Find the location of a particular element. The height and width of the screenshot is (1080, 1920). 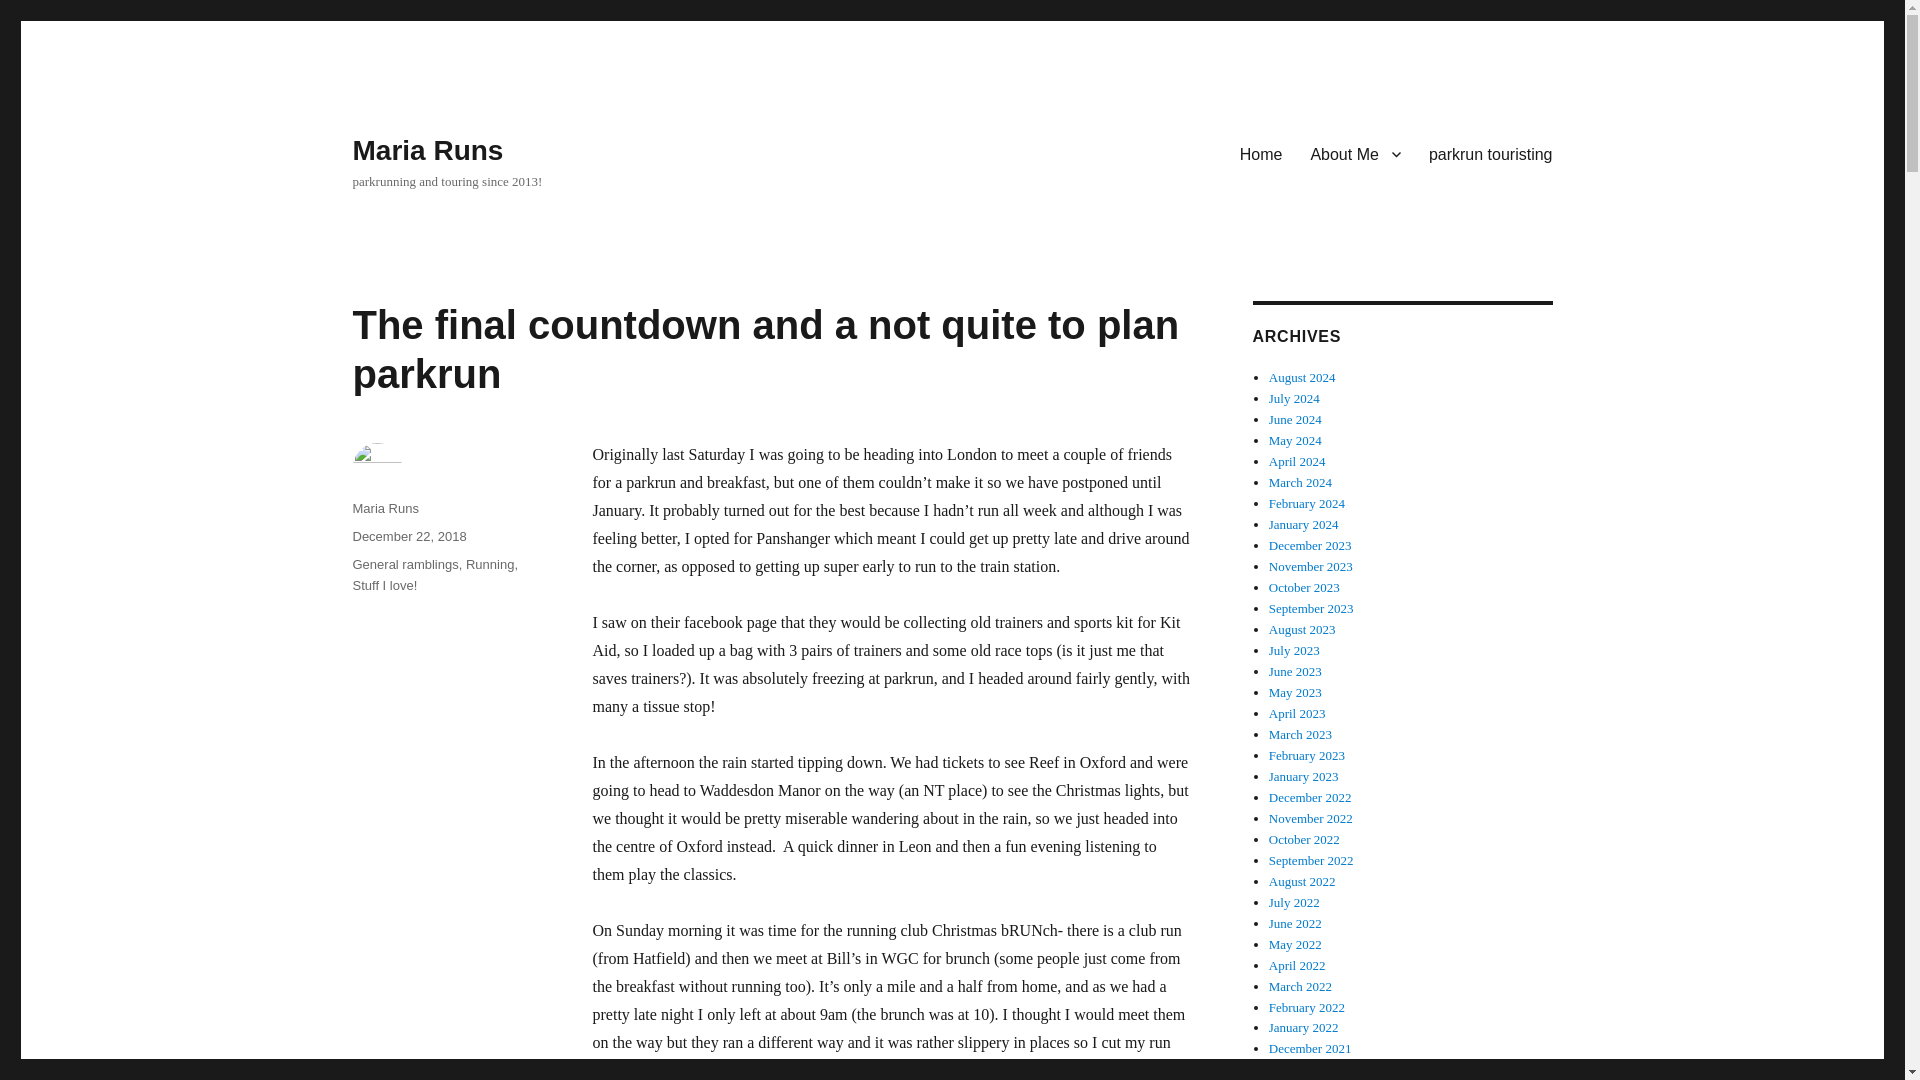

December 22, 2018 is located at coordinates (408, 536).